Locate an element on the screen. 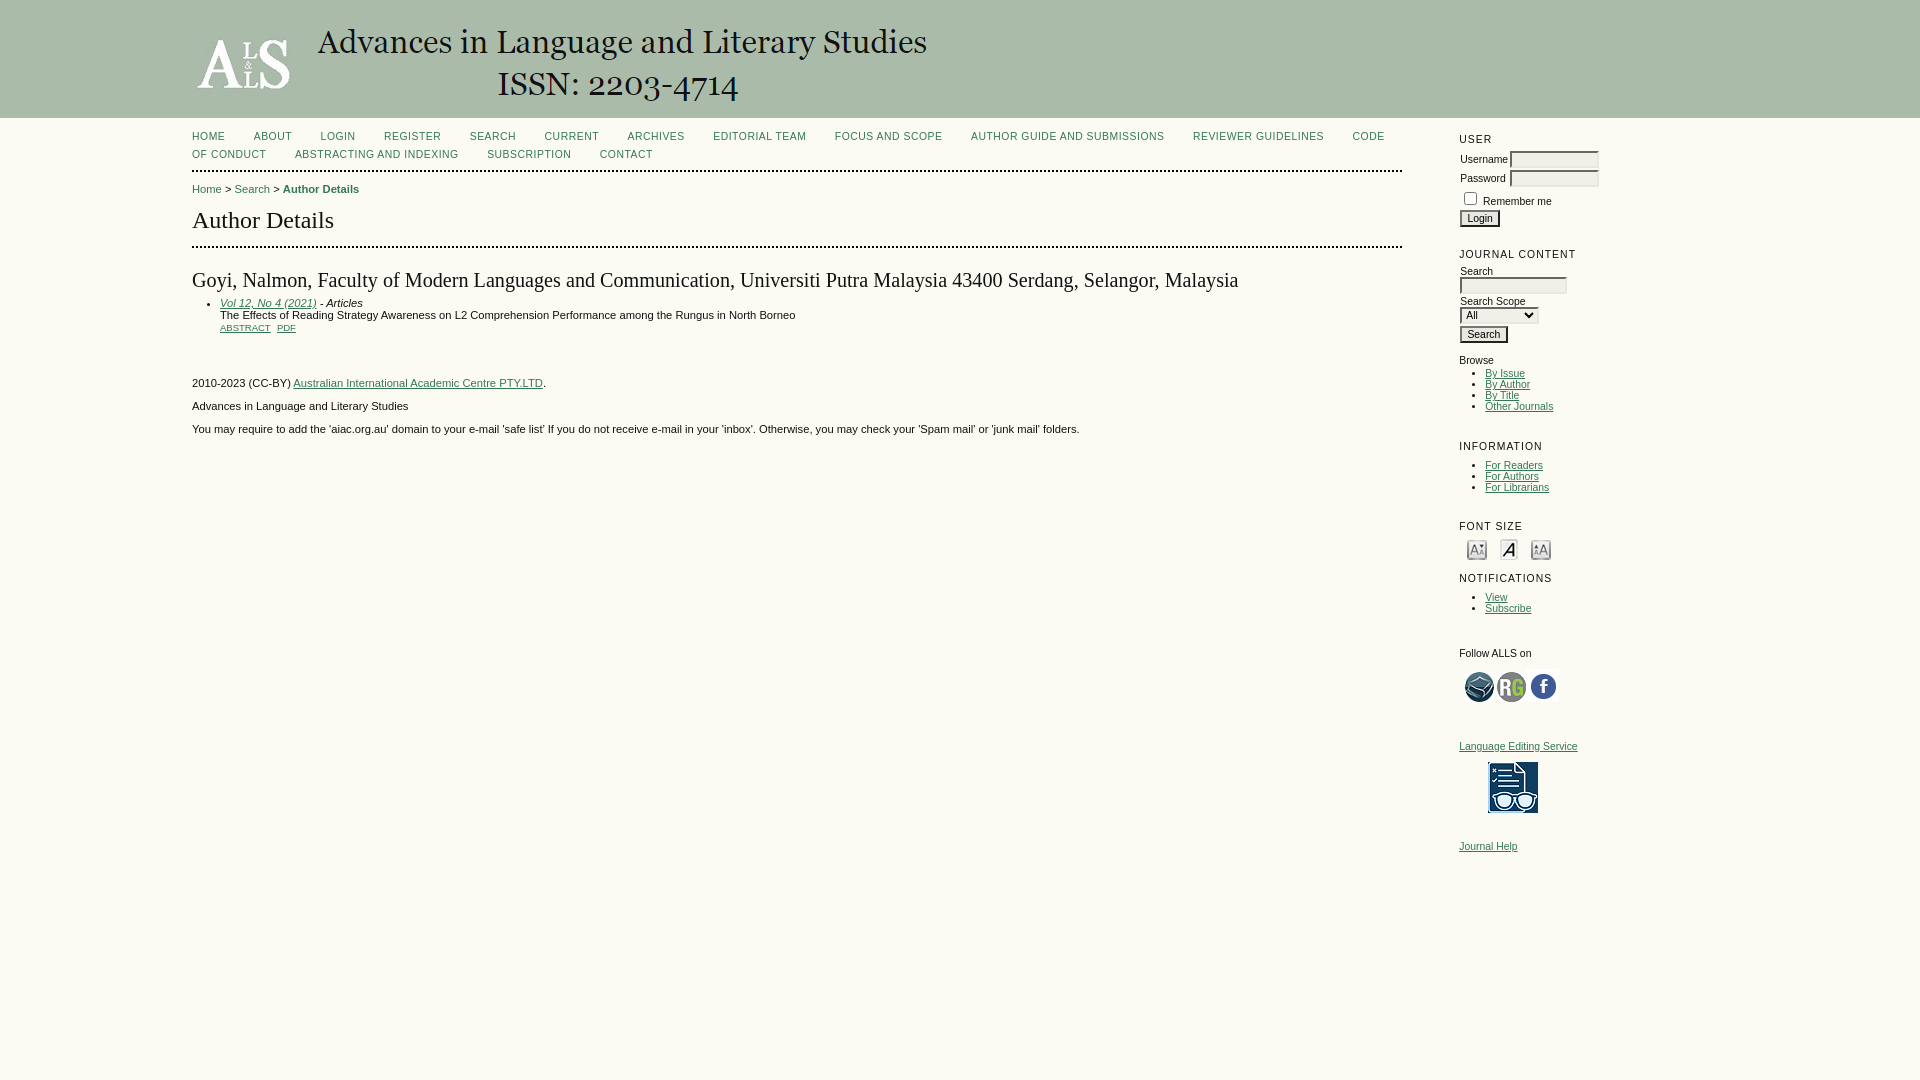 The width and height of the screenshot is (1920, 1080). Journal Help is located at coordinates (1488, 846).